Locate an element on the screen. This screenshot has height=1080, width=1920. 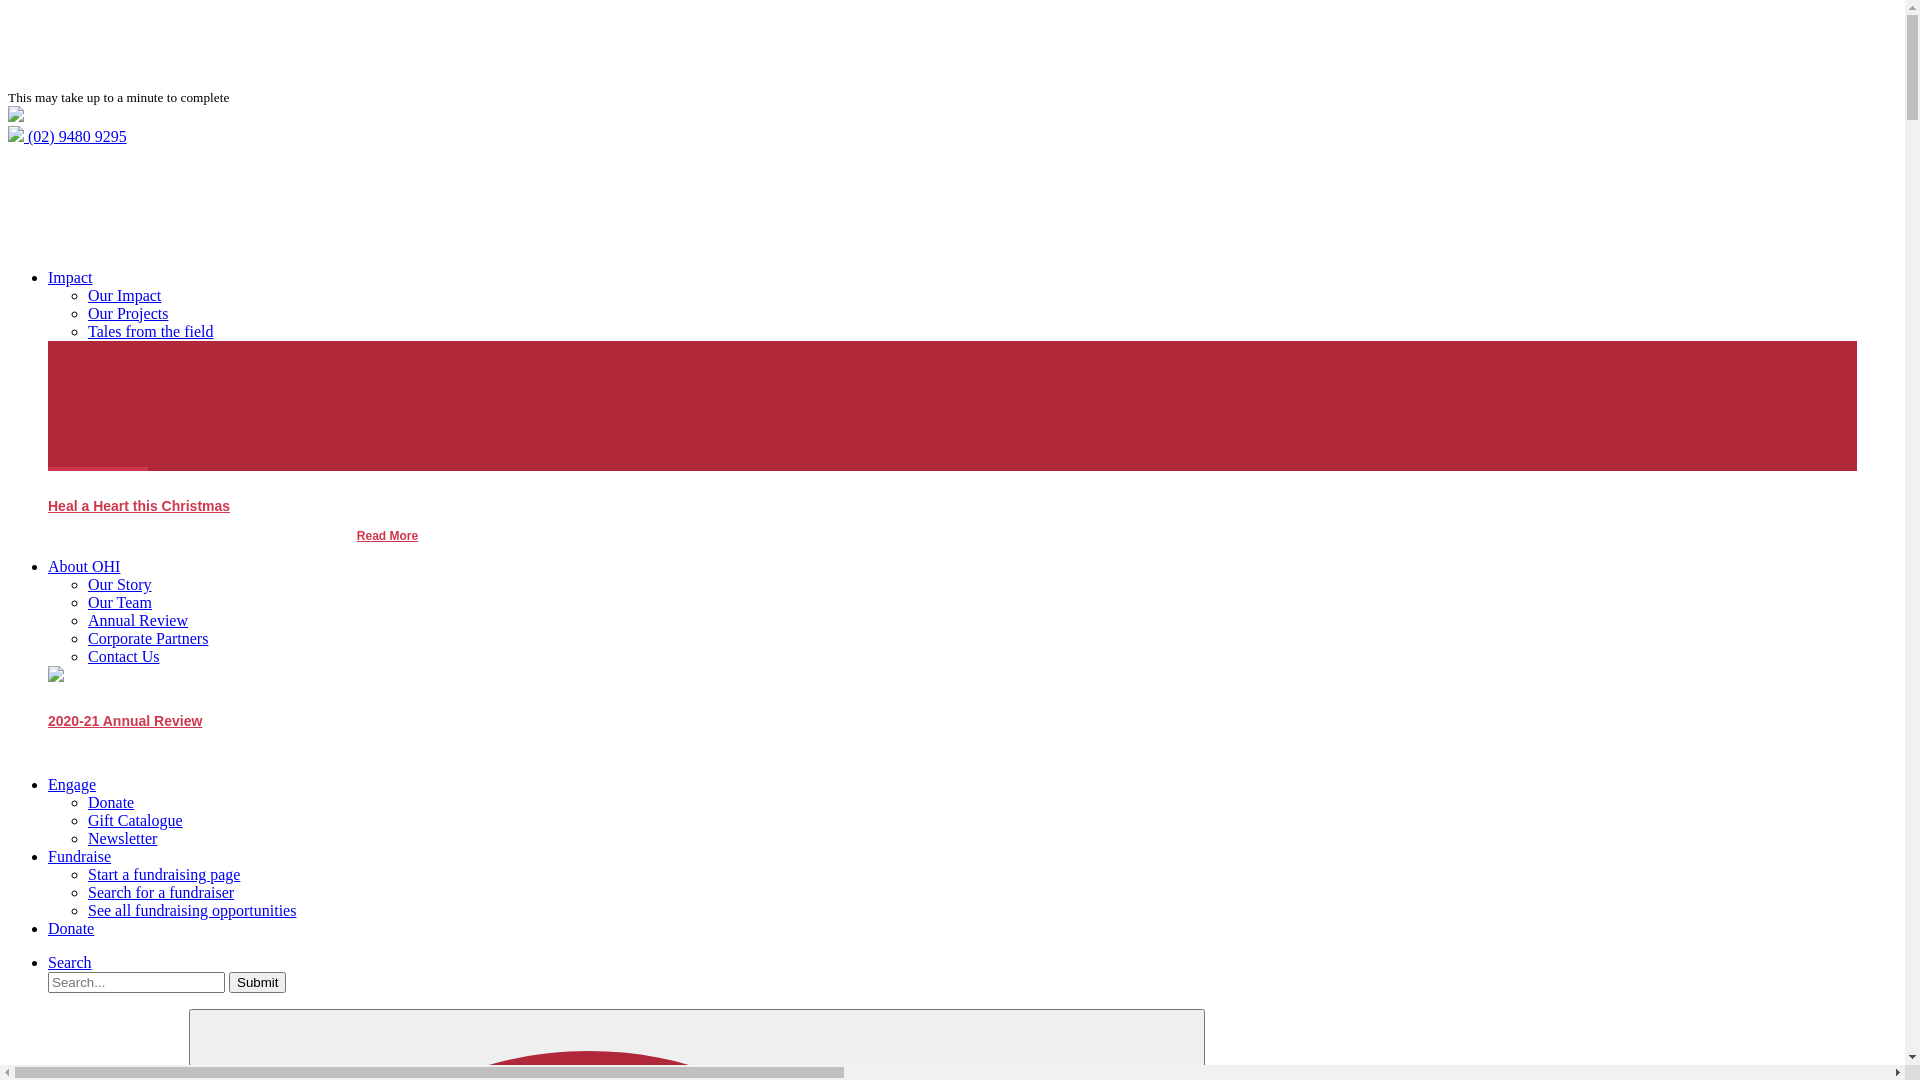
Donate is located at coordinates (111, 802).